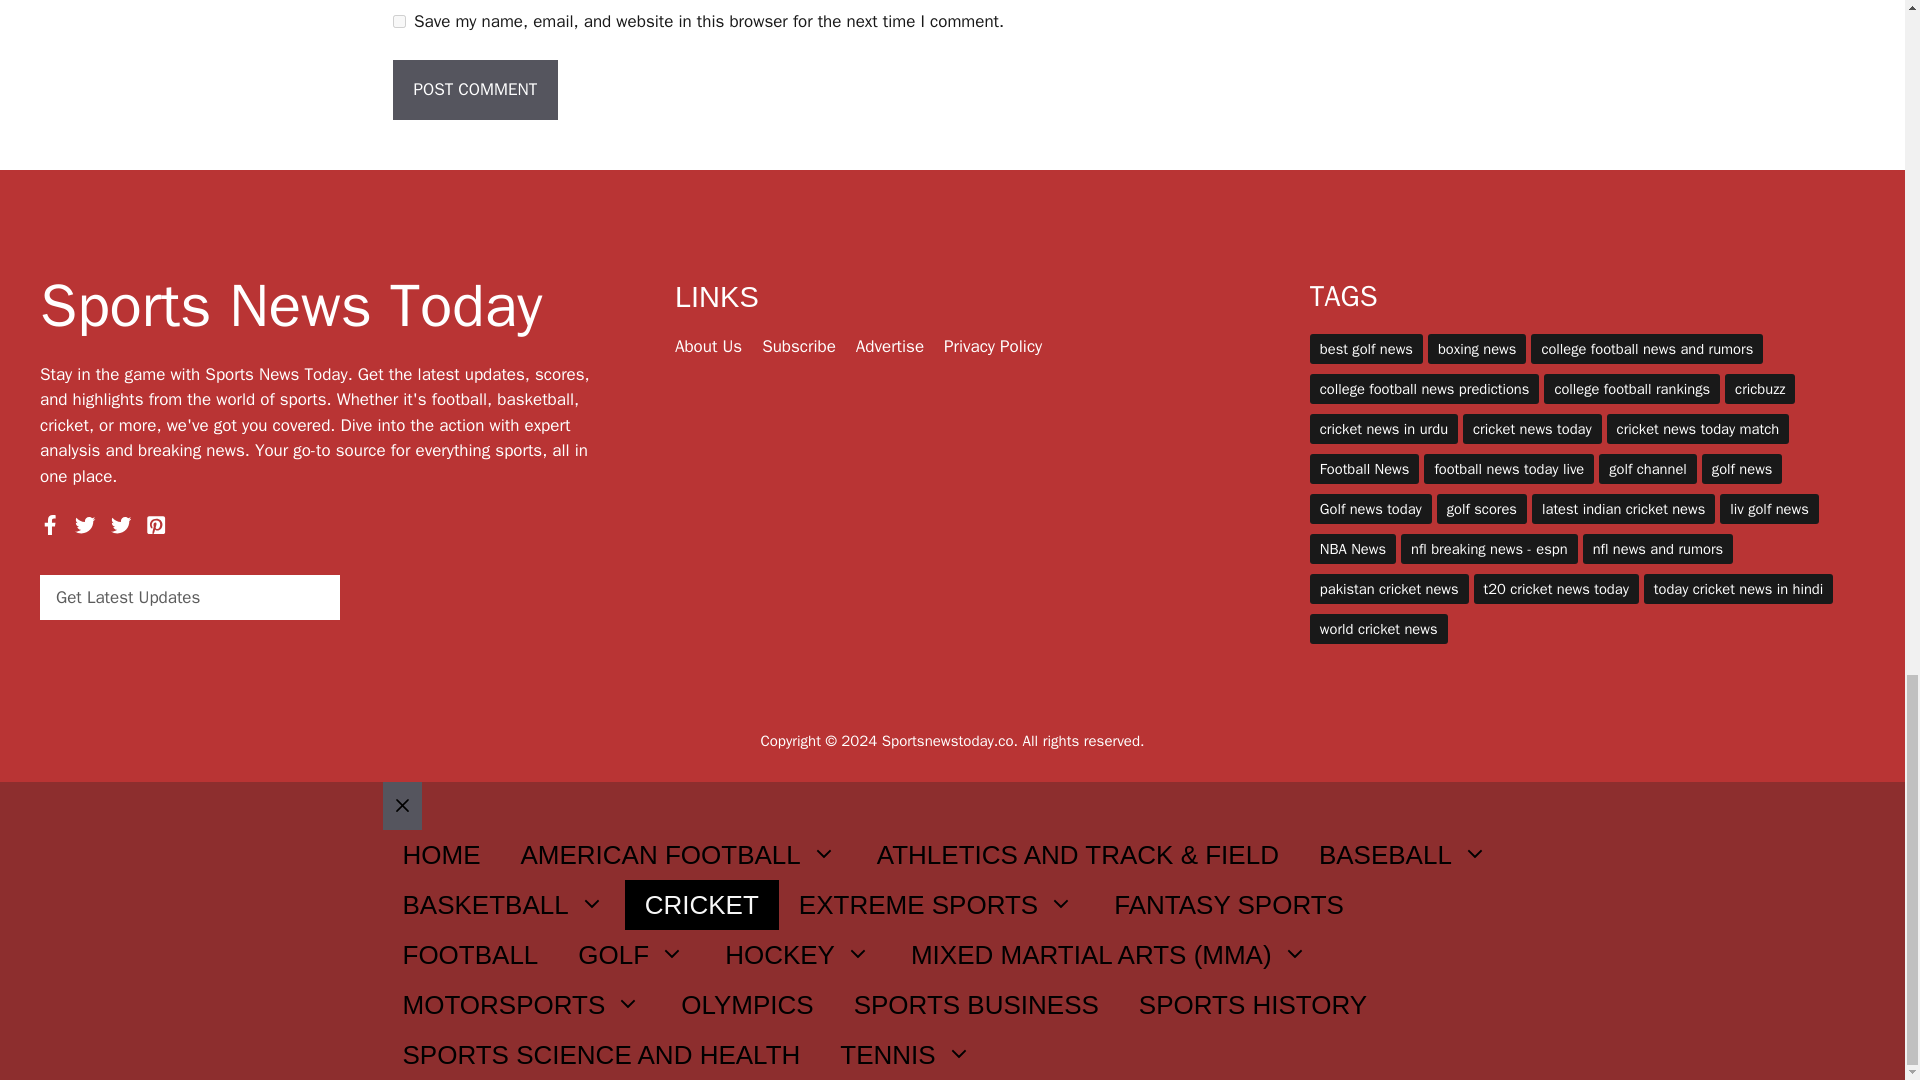  What do you see at coordinates (398, 22) in the screenshot?
I see `yes` at bounding box center [398, 22].